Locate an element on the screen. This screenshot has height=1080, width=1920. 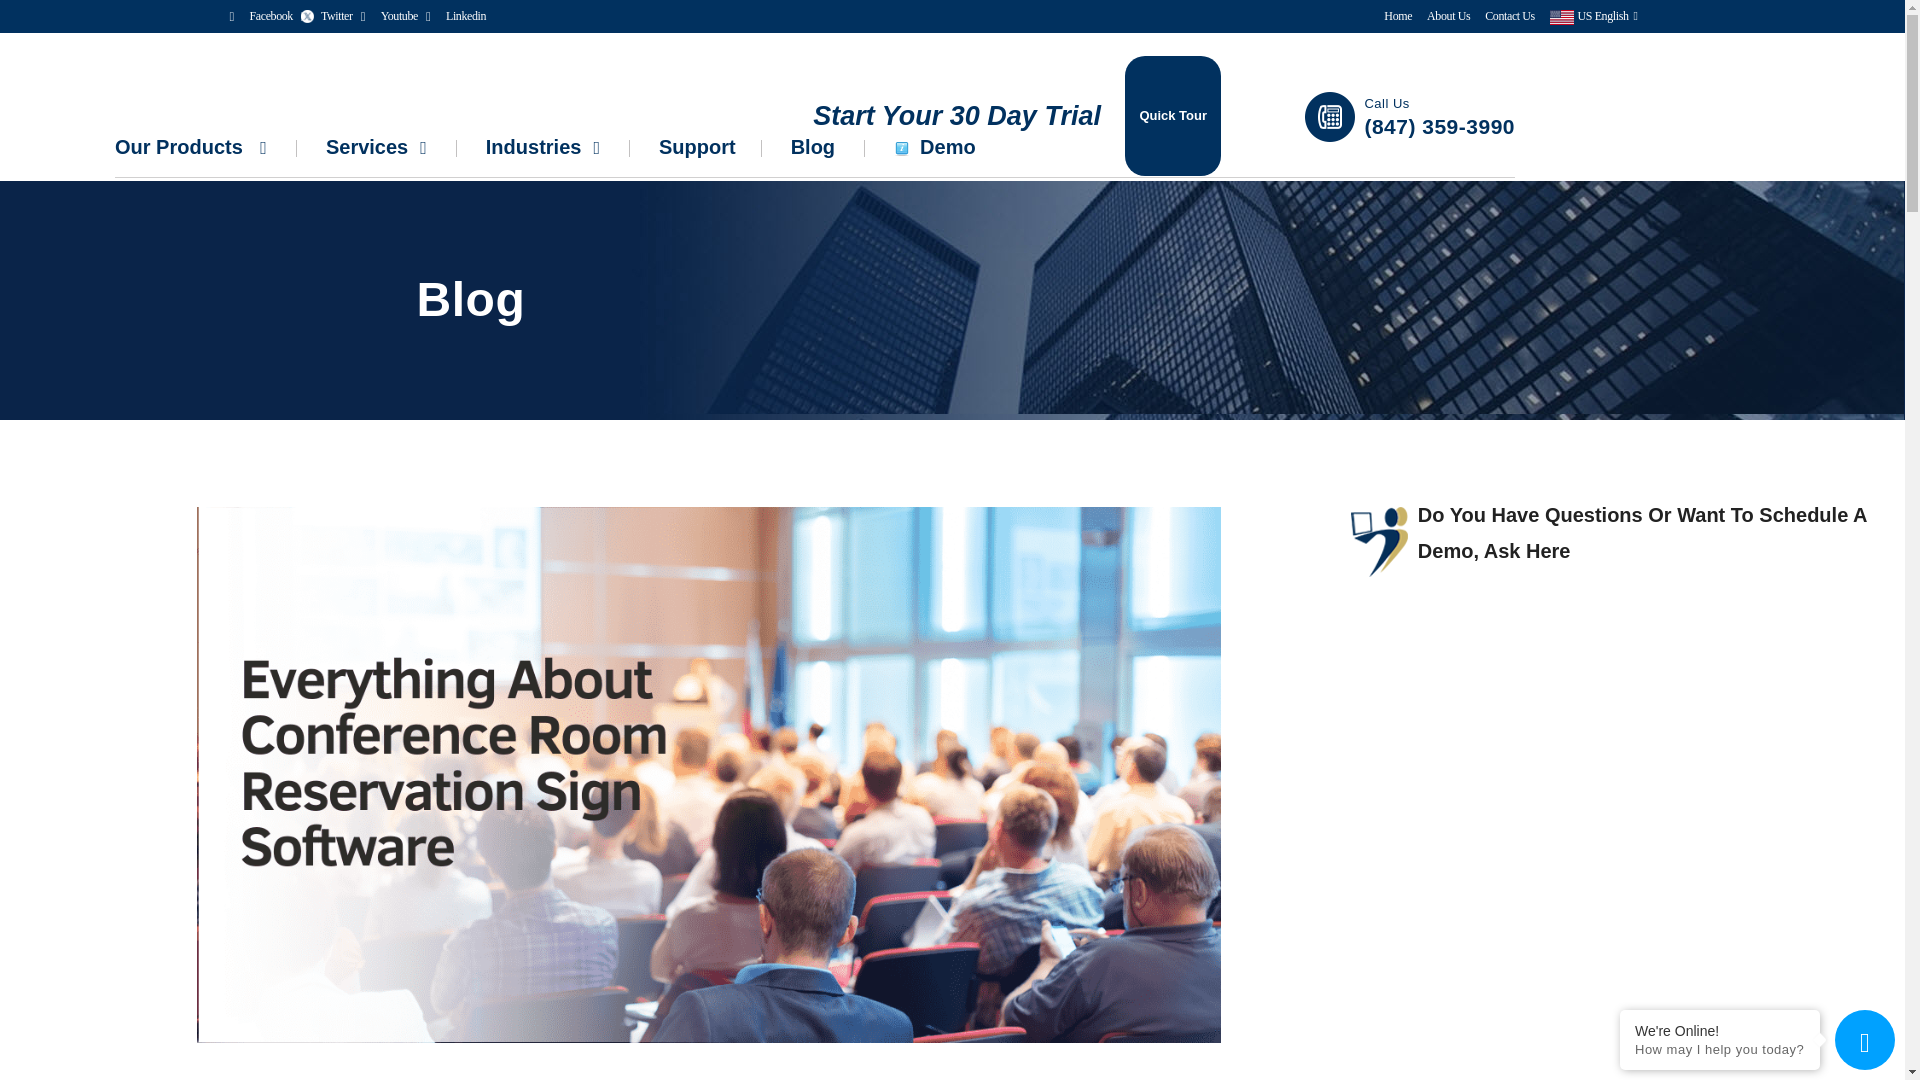
Twitter is located at coordinates (336, 15).